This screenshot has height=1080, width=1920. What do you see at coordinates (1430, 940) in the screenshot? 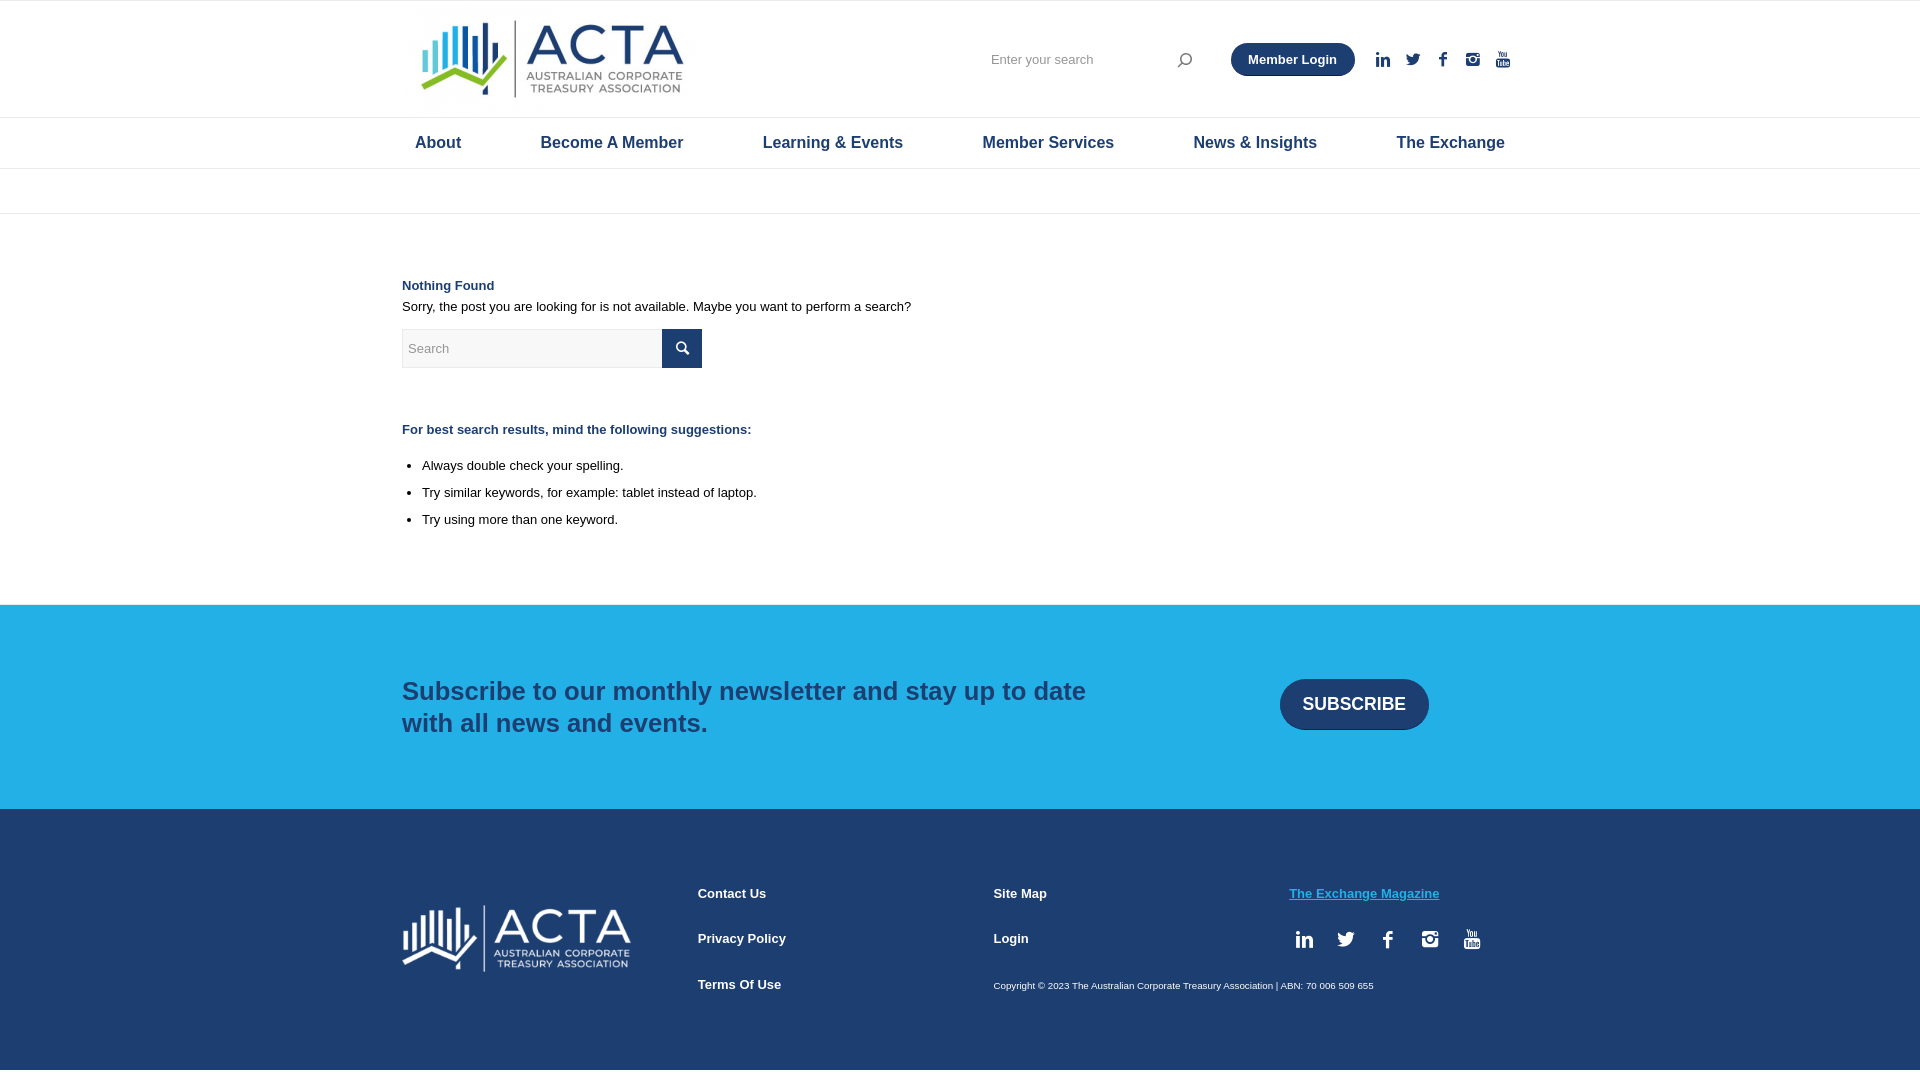
I see `Instagram` at bounding box center [1430, 940].